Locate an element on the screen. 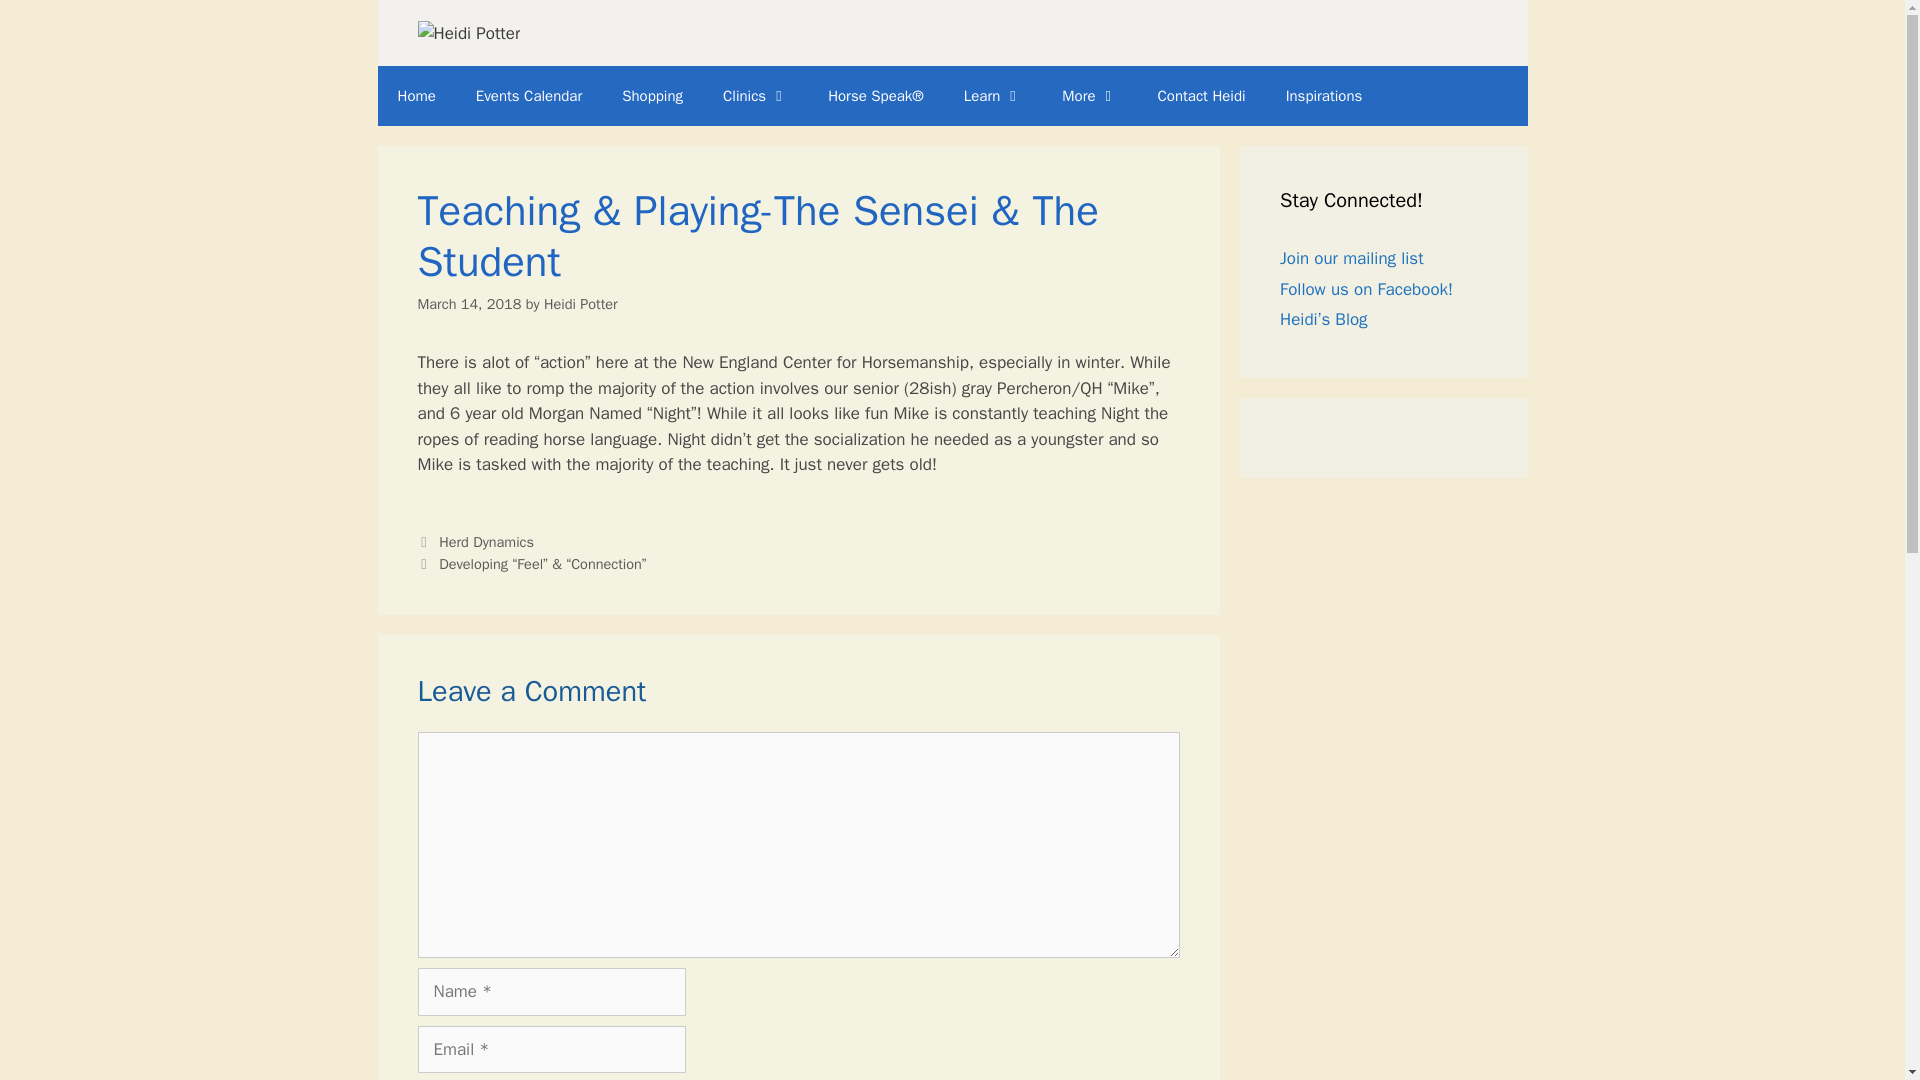 The image size is (1920, 1080). More is located at coordinates (1089, 96).